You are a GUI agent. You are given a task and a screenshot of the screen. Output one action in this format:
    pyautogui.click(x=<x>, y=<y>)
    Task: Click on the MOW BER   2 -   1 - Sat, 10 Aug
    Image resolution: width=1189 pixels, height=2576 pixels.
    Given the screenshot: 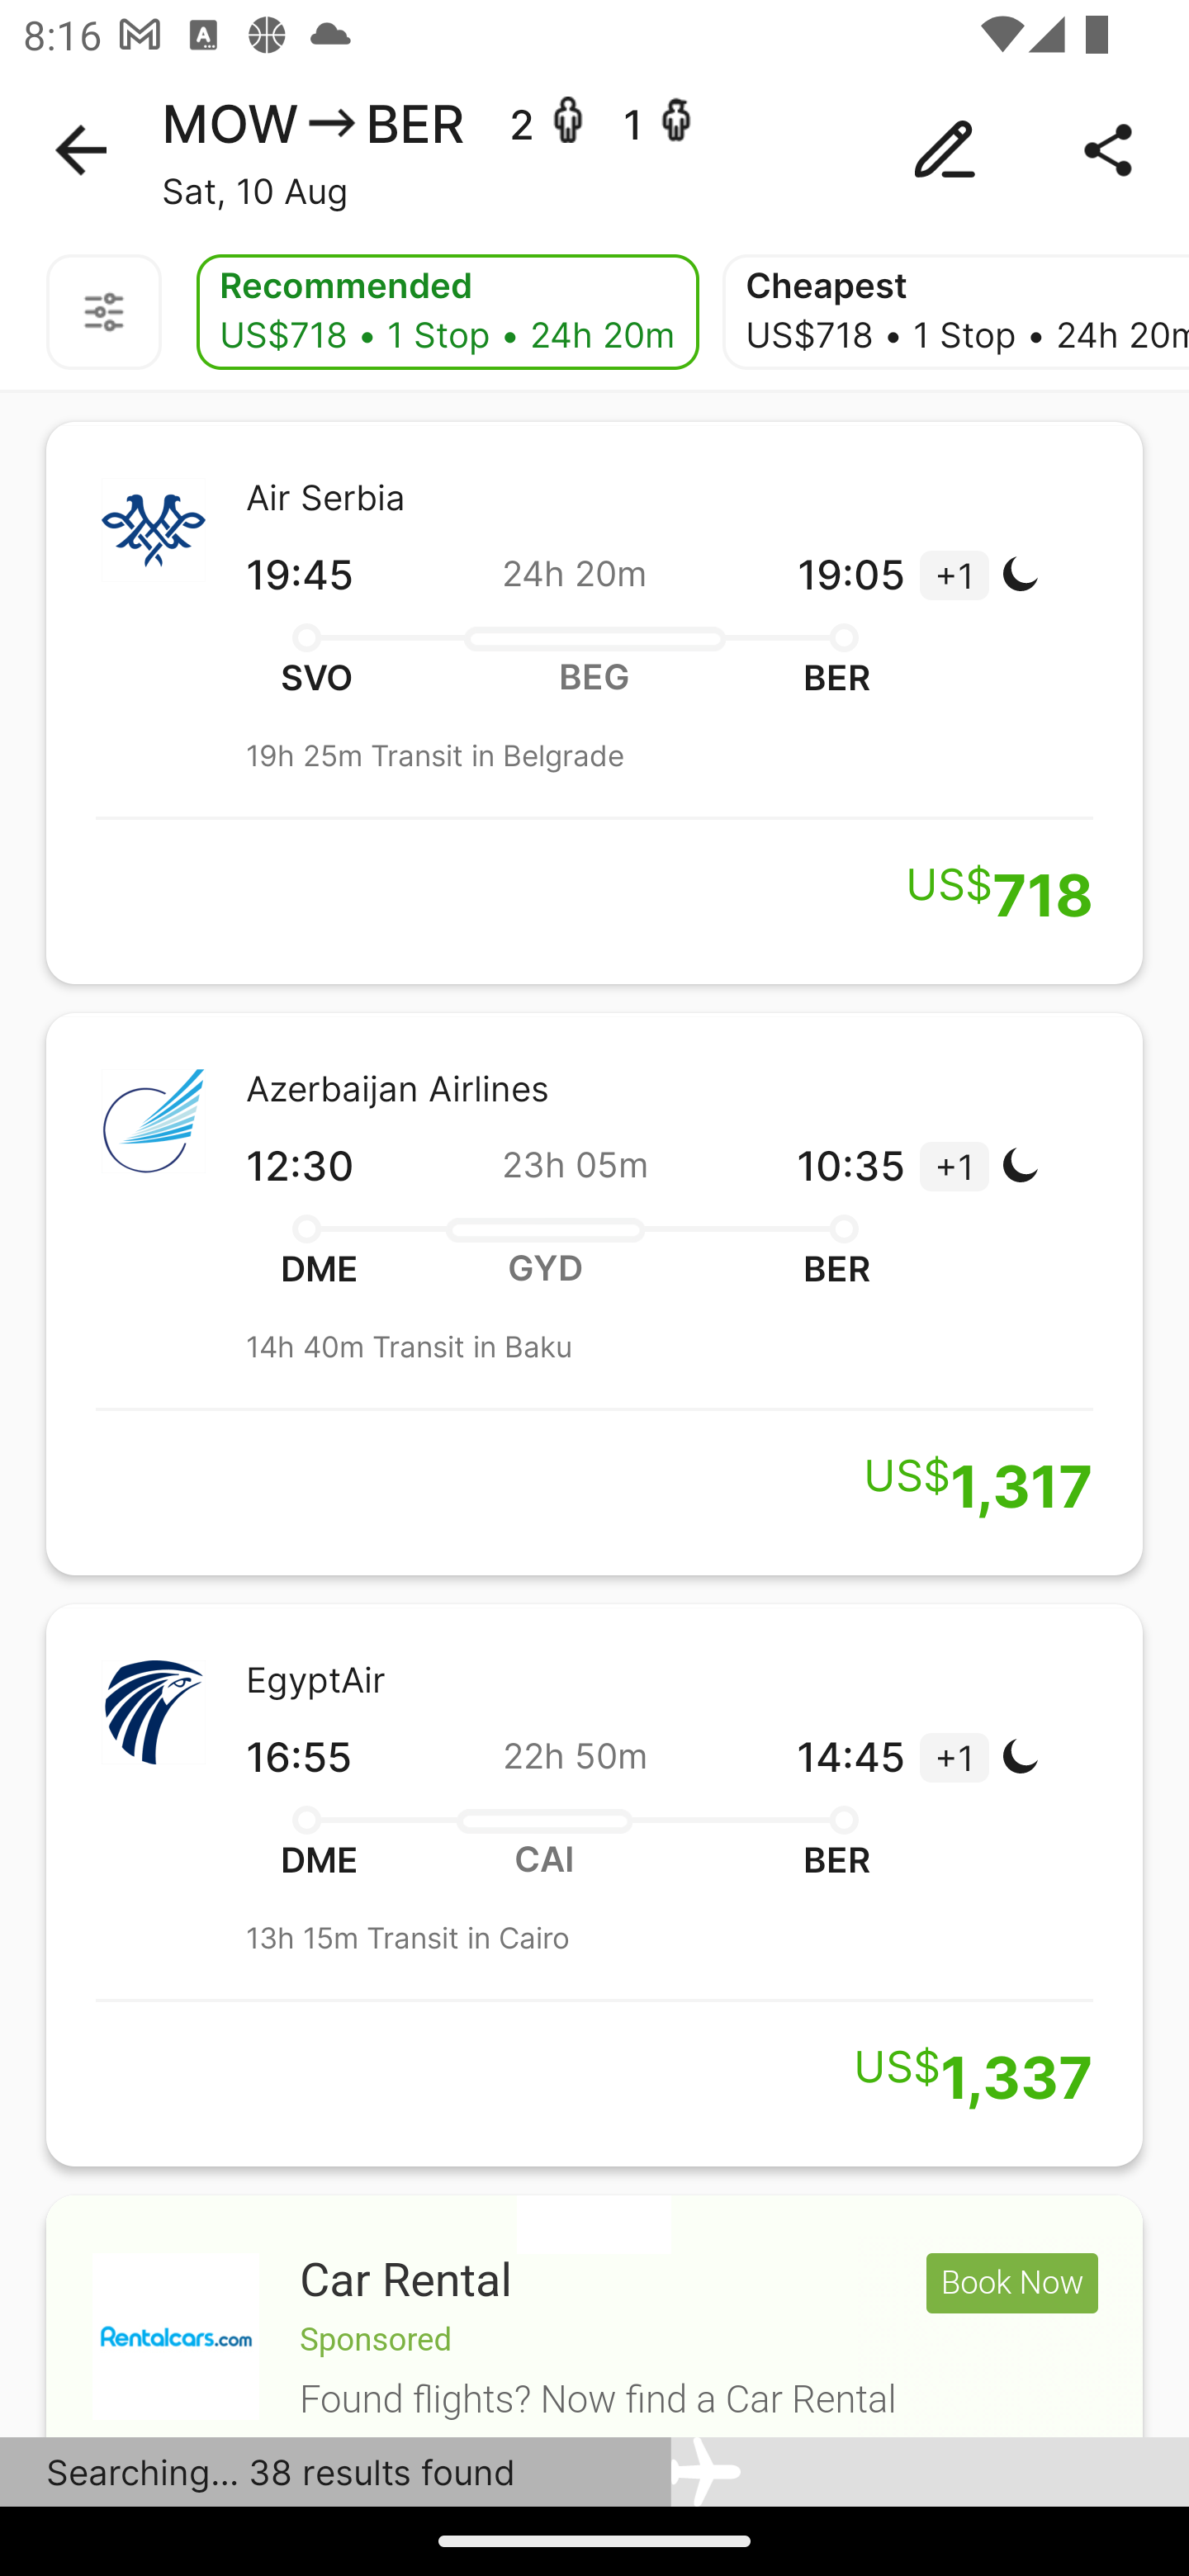 What is the action you would take?
    pyautogui.click(x=594, y=150)
    